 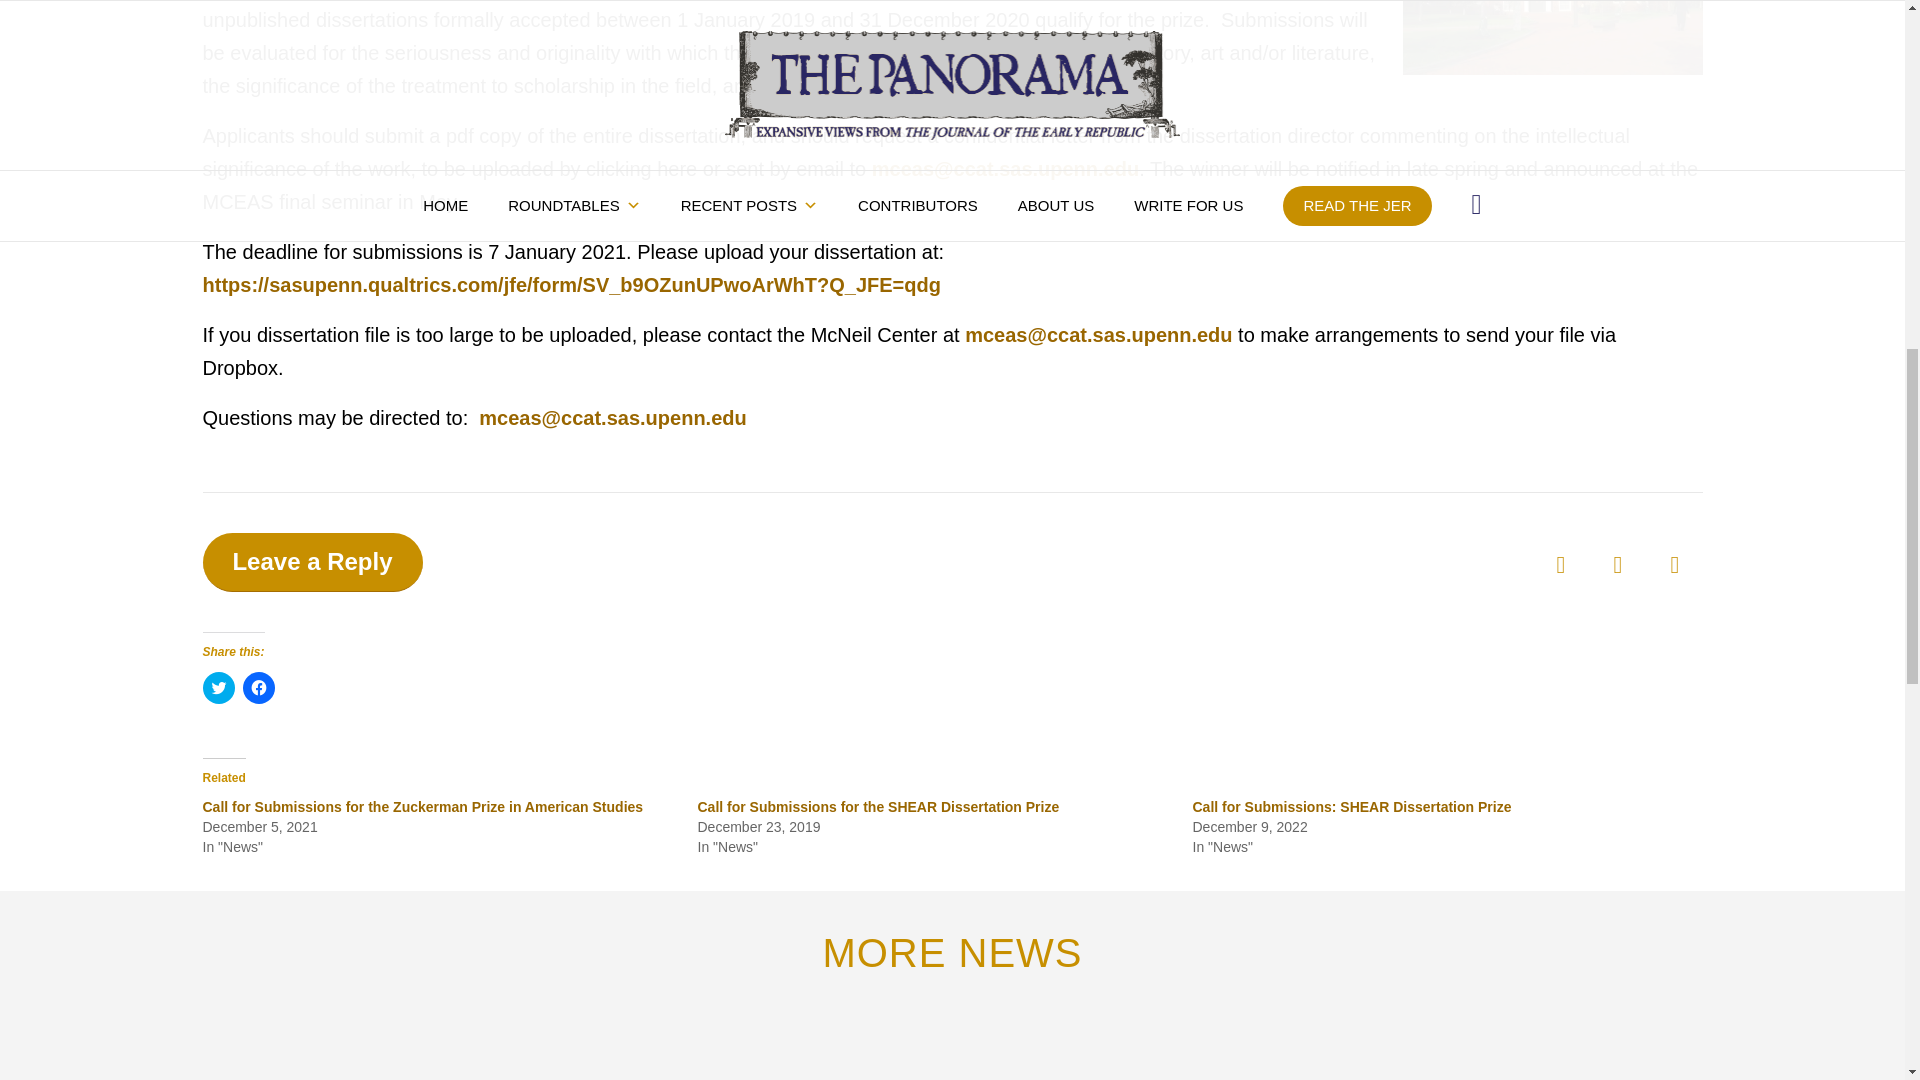 I want to click on Call for Submissions for the SHEAR Dissertation Prize, so click(x=878, y=807).